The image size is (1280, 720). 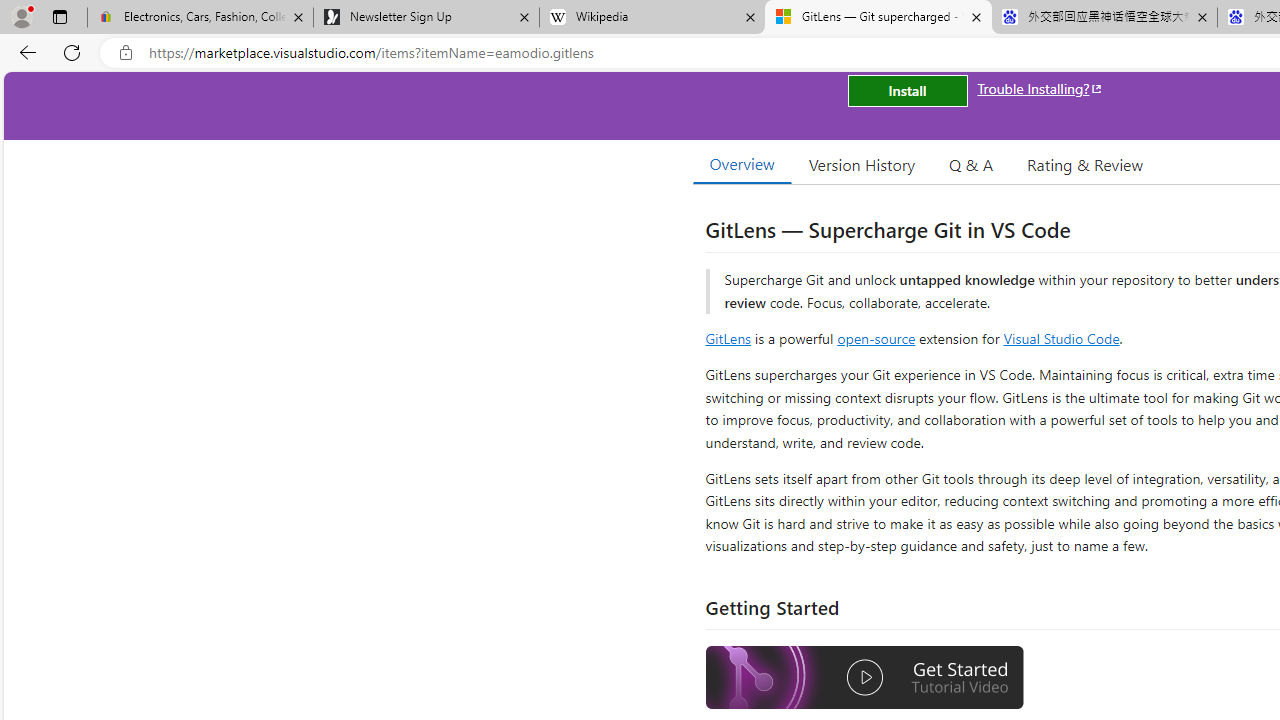 What do you see at coordinates (907, 90) in the screenshot?
I see `Install` at bounding box center [907, 90].